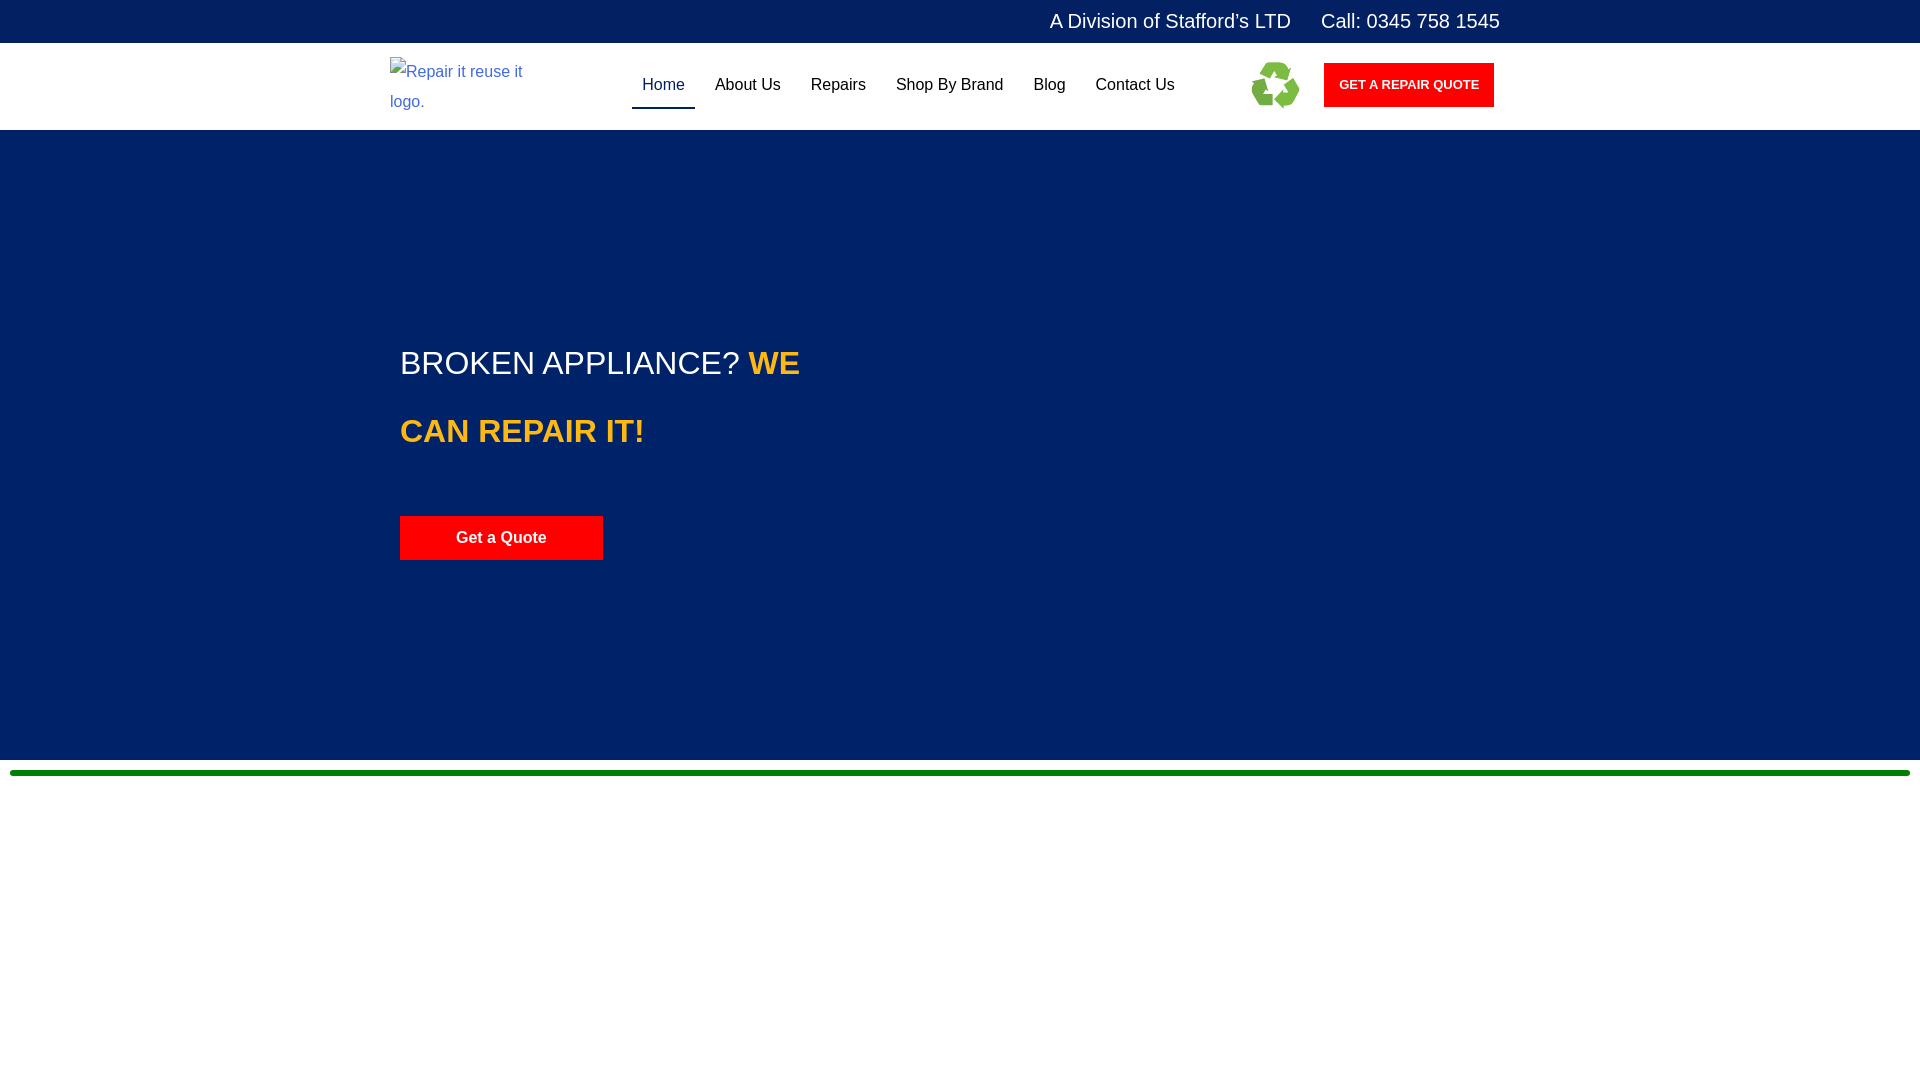  I want to click on Shop By Brand, so click(949, 84).